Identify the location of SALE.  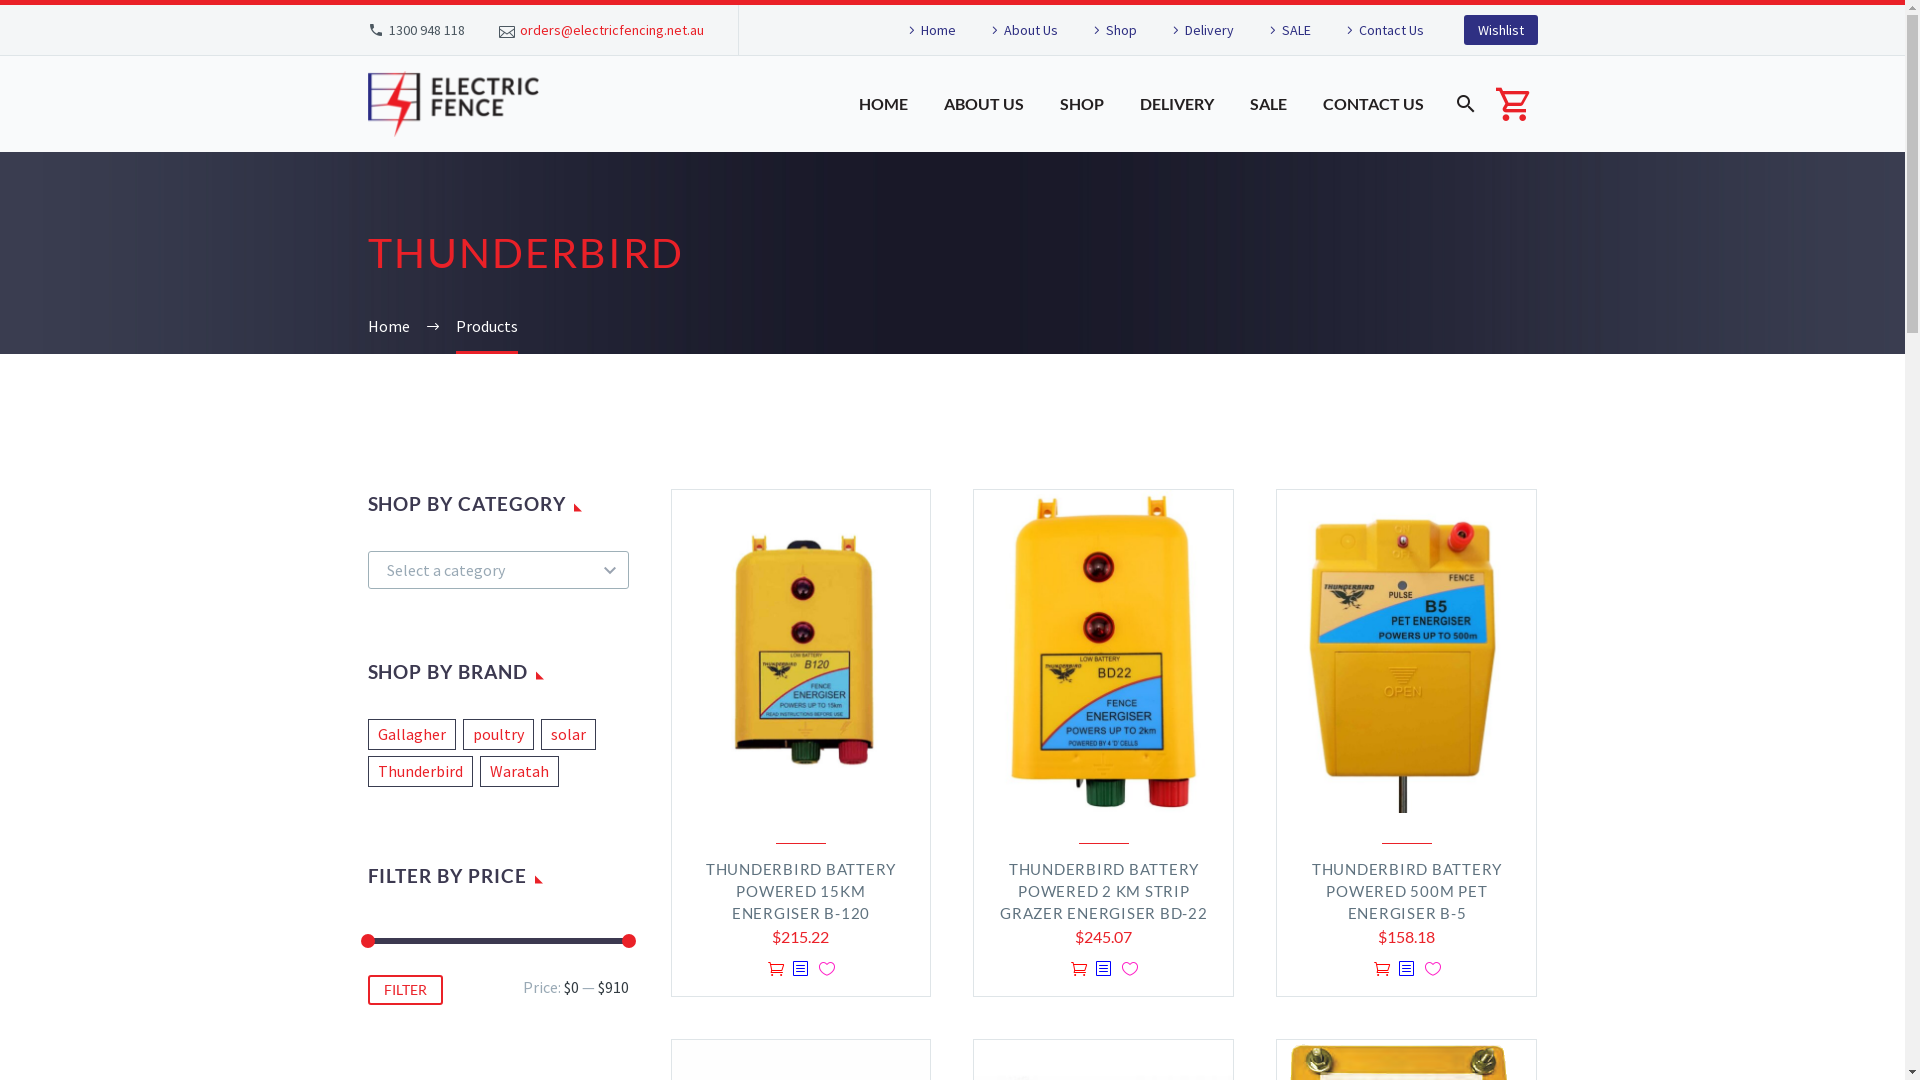
(1268, 104).